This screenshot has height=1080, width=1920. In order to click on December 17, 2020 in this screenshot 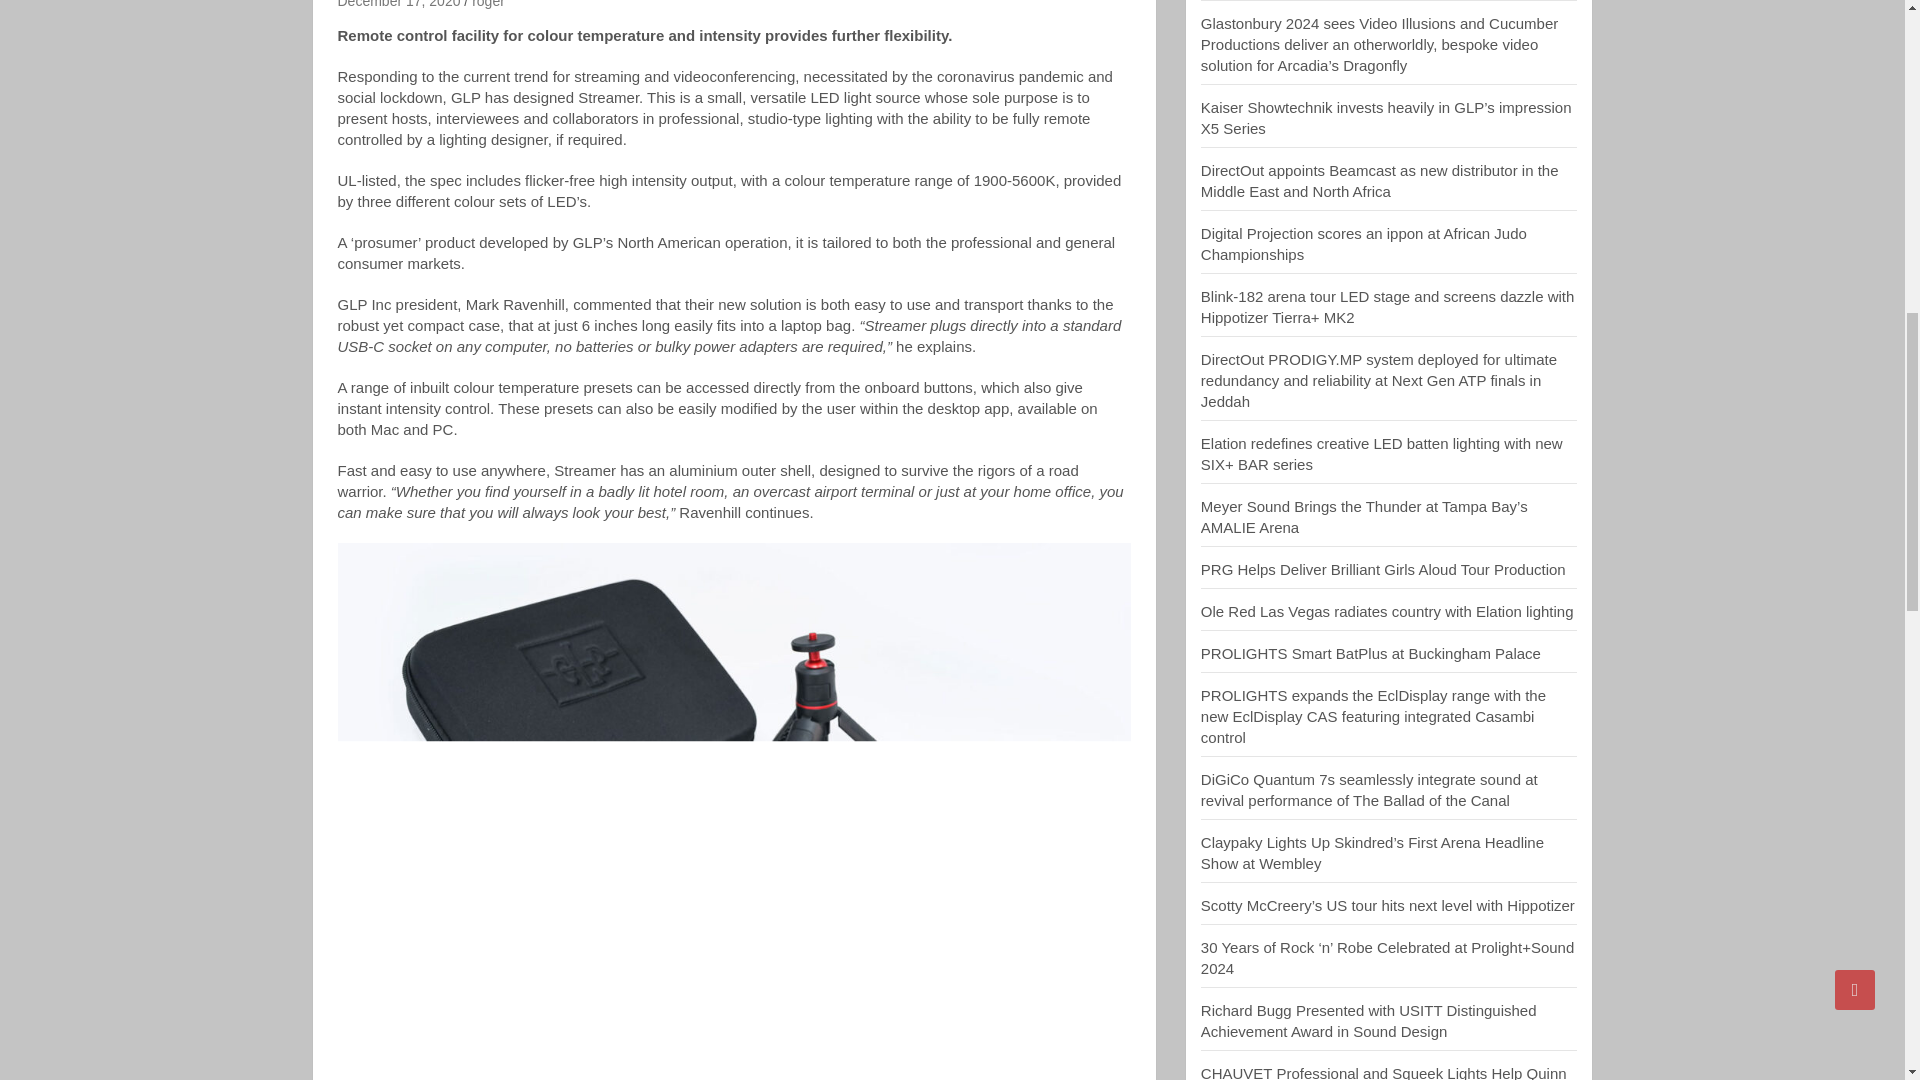, I will do `click(398, 4)`.